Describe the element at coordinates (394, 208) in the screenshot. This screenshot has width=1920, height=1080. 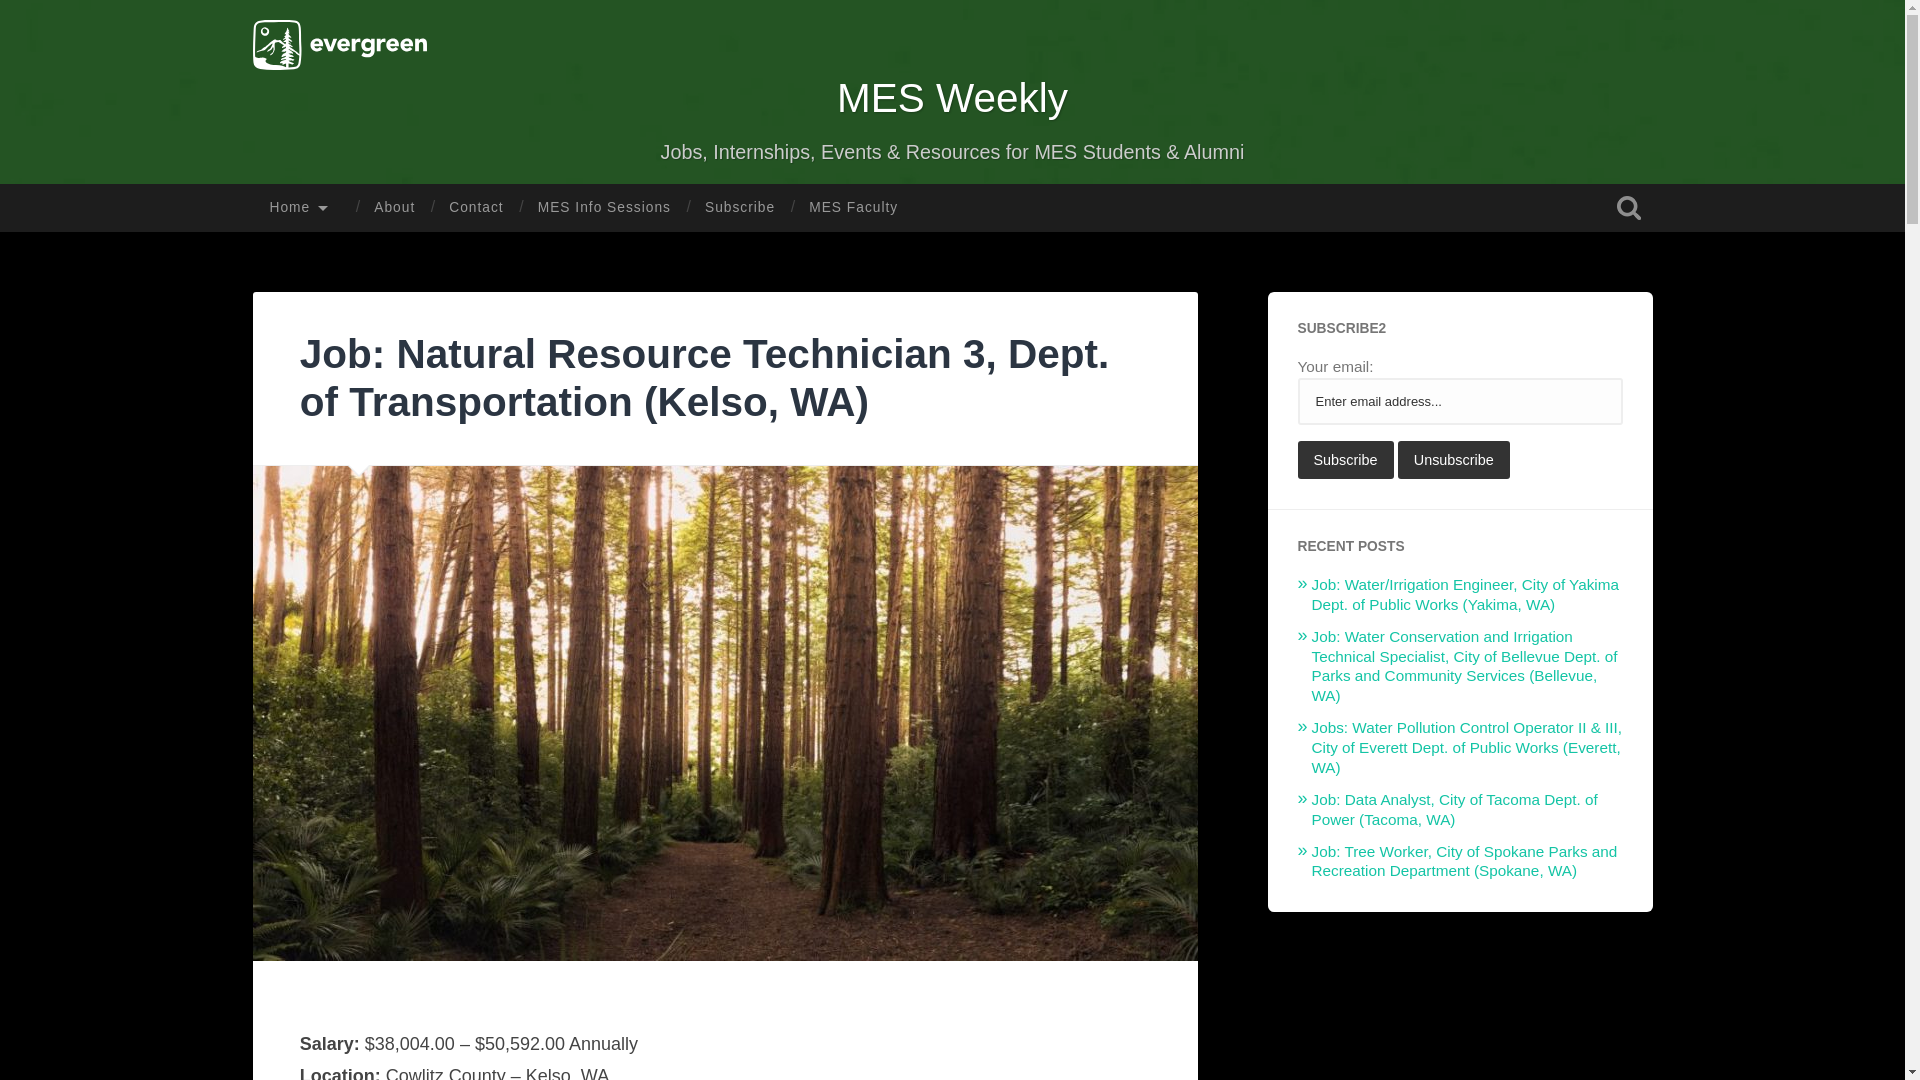
I see `About` at that location.